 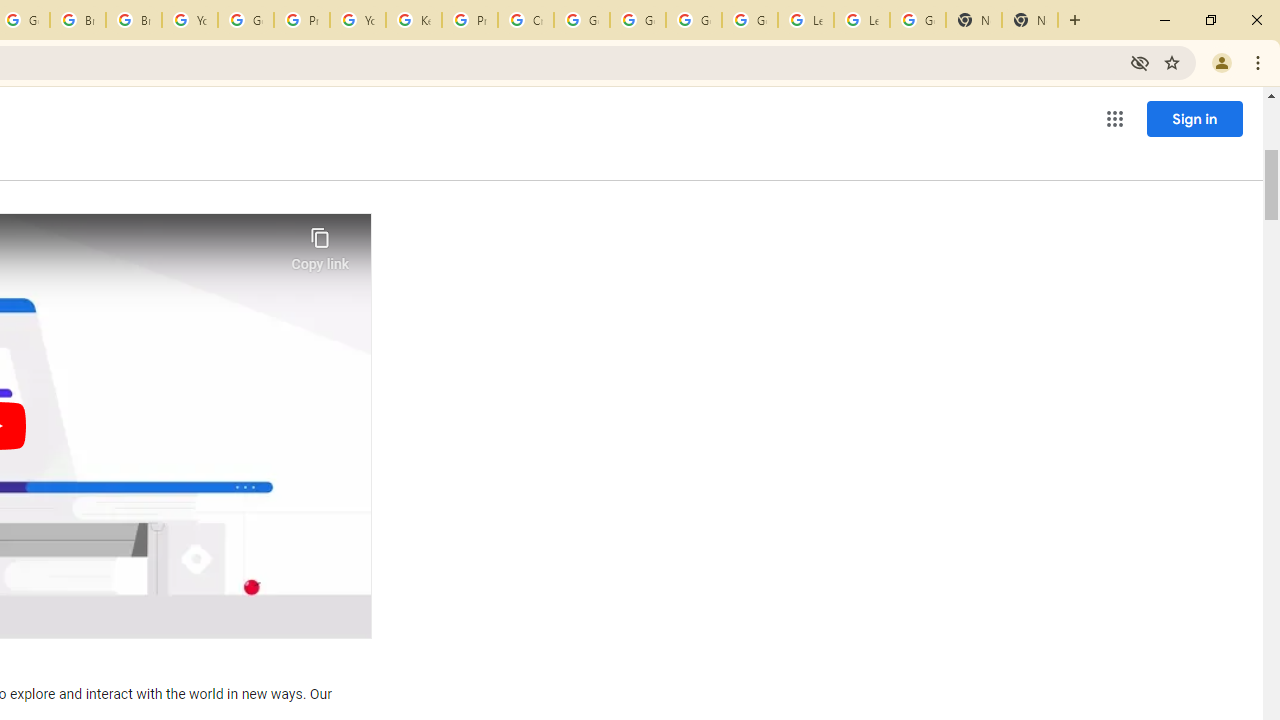 I want to click on Google Account Help, so click(x=750, y=20).